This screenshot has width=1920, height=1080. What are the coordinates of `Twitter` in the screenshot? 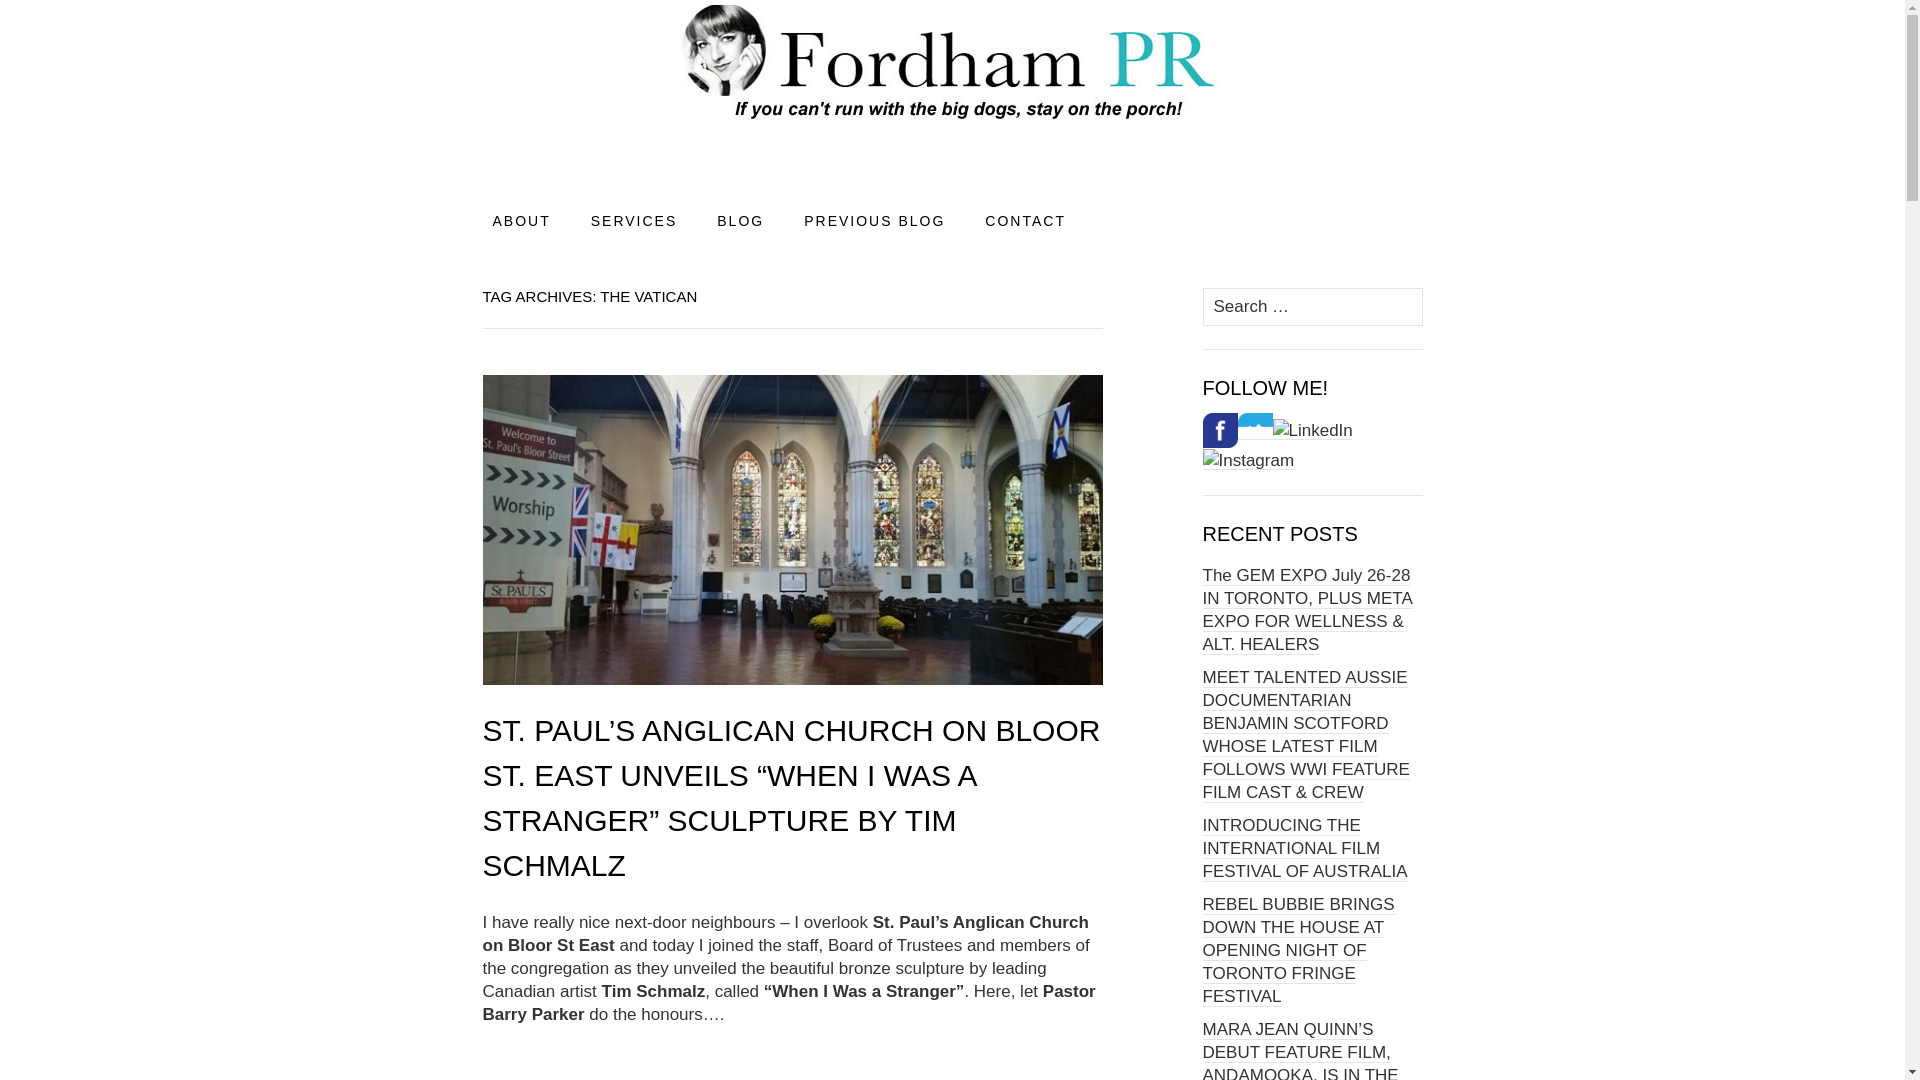 It's located at (1255, 430).